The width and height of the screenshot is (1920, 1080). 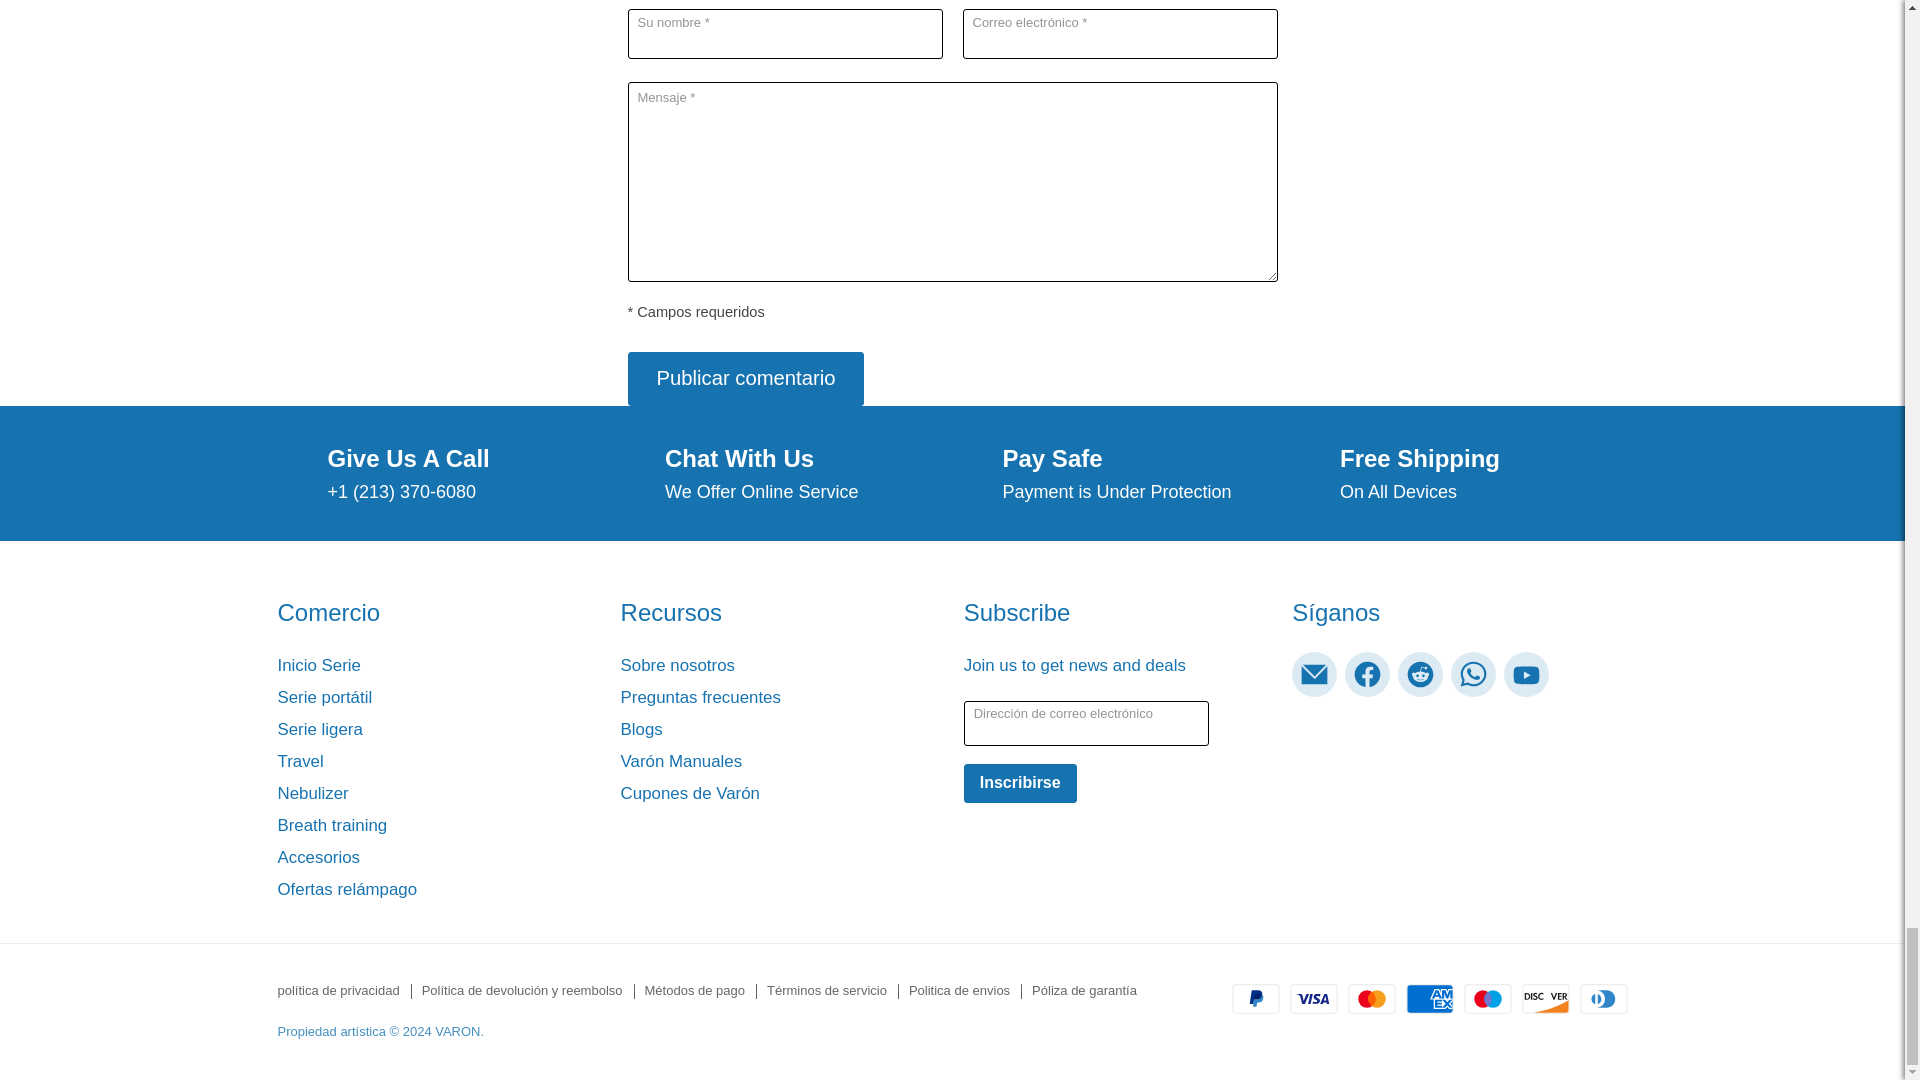 What do you see at coordinates (1473, 674) in the screenshot?
I see `WhatsApp` at bounding box center [1473, 674].